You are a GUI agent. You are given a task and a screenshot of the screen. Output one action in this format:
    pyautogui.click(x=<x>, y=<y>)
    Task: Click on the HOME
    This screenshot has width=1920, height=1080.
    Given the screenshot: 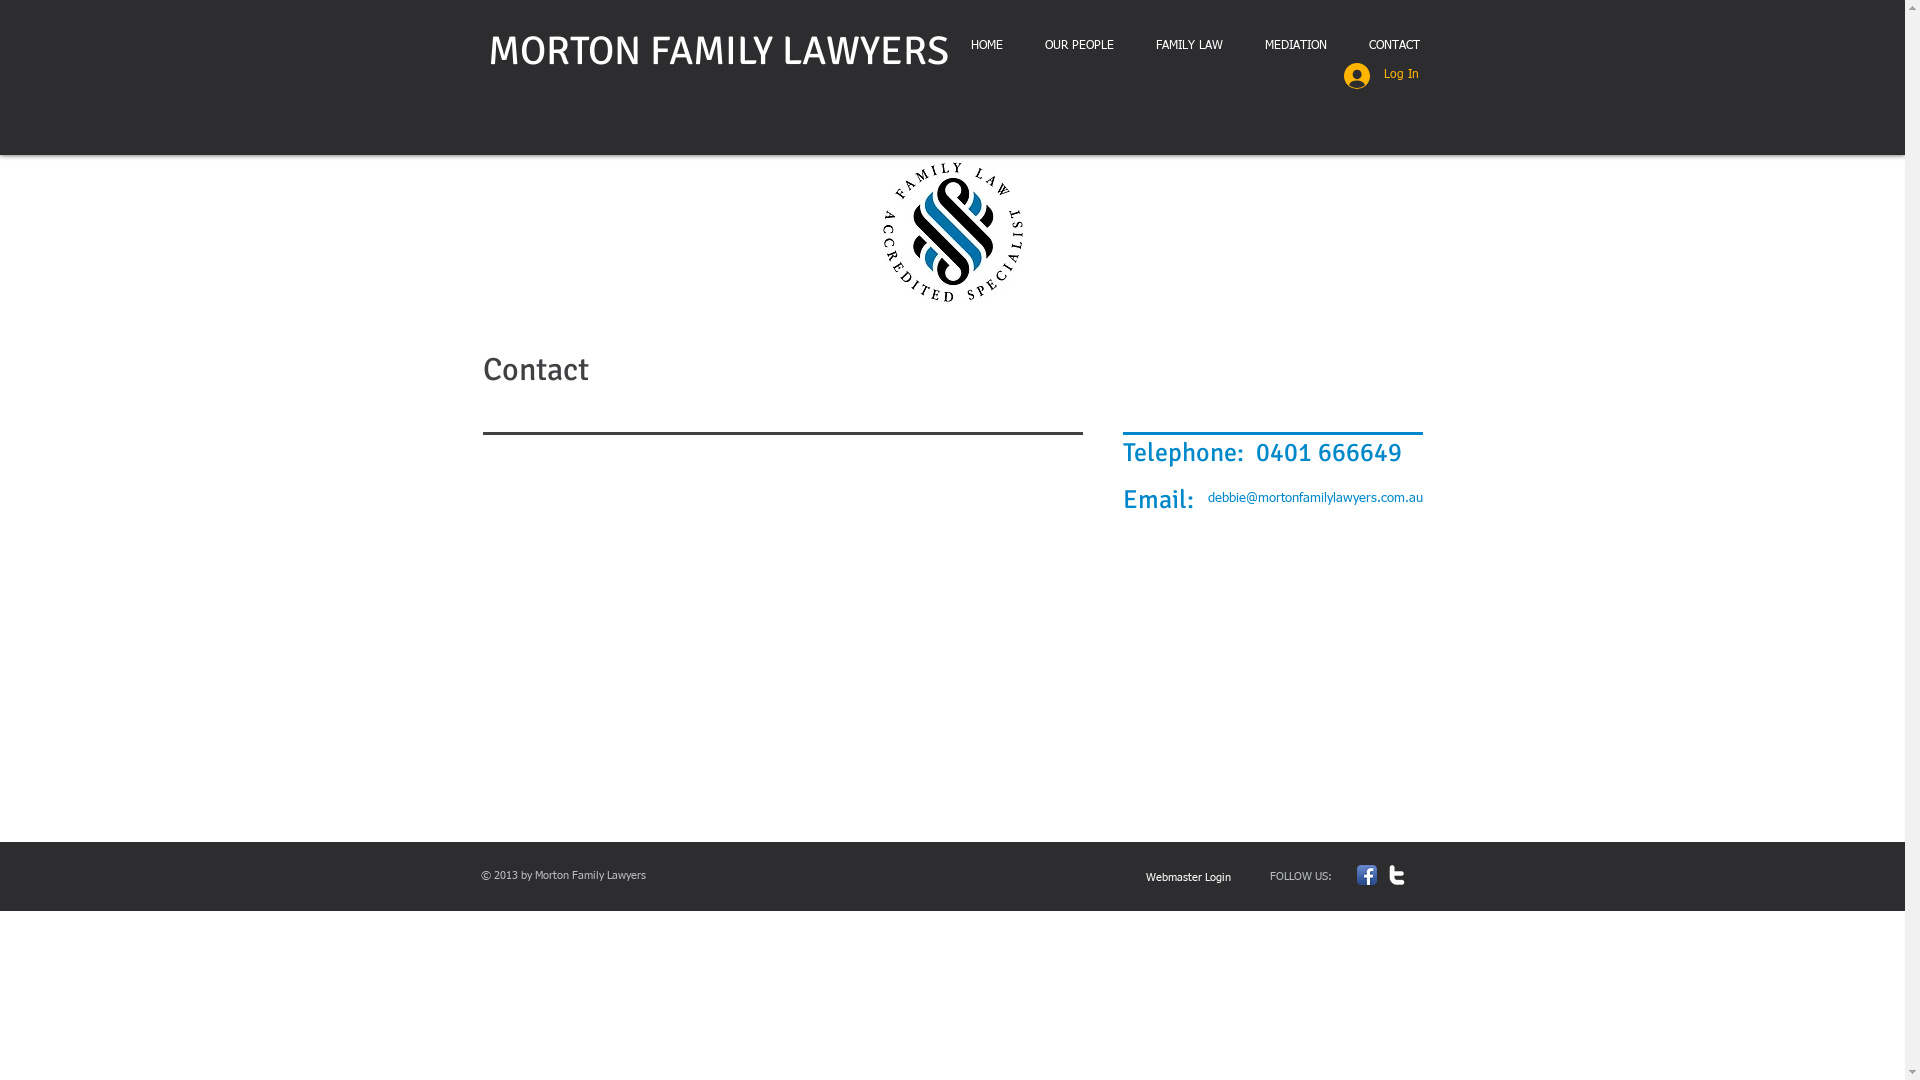 What is the action you would take?
    pyautogui.click(x=987, y=46)
    